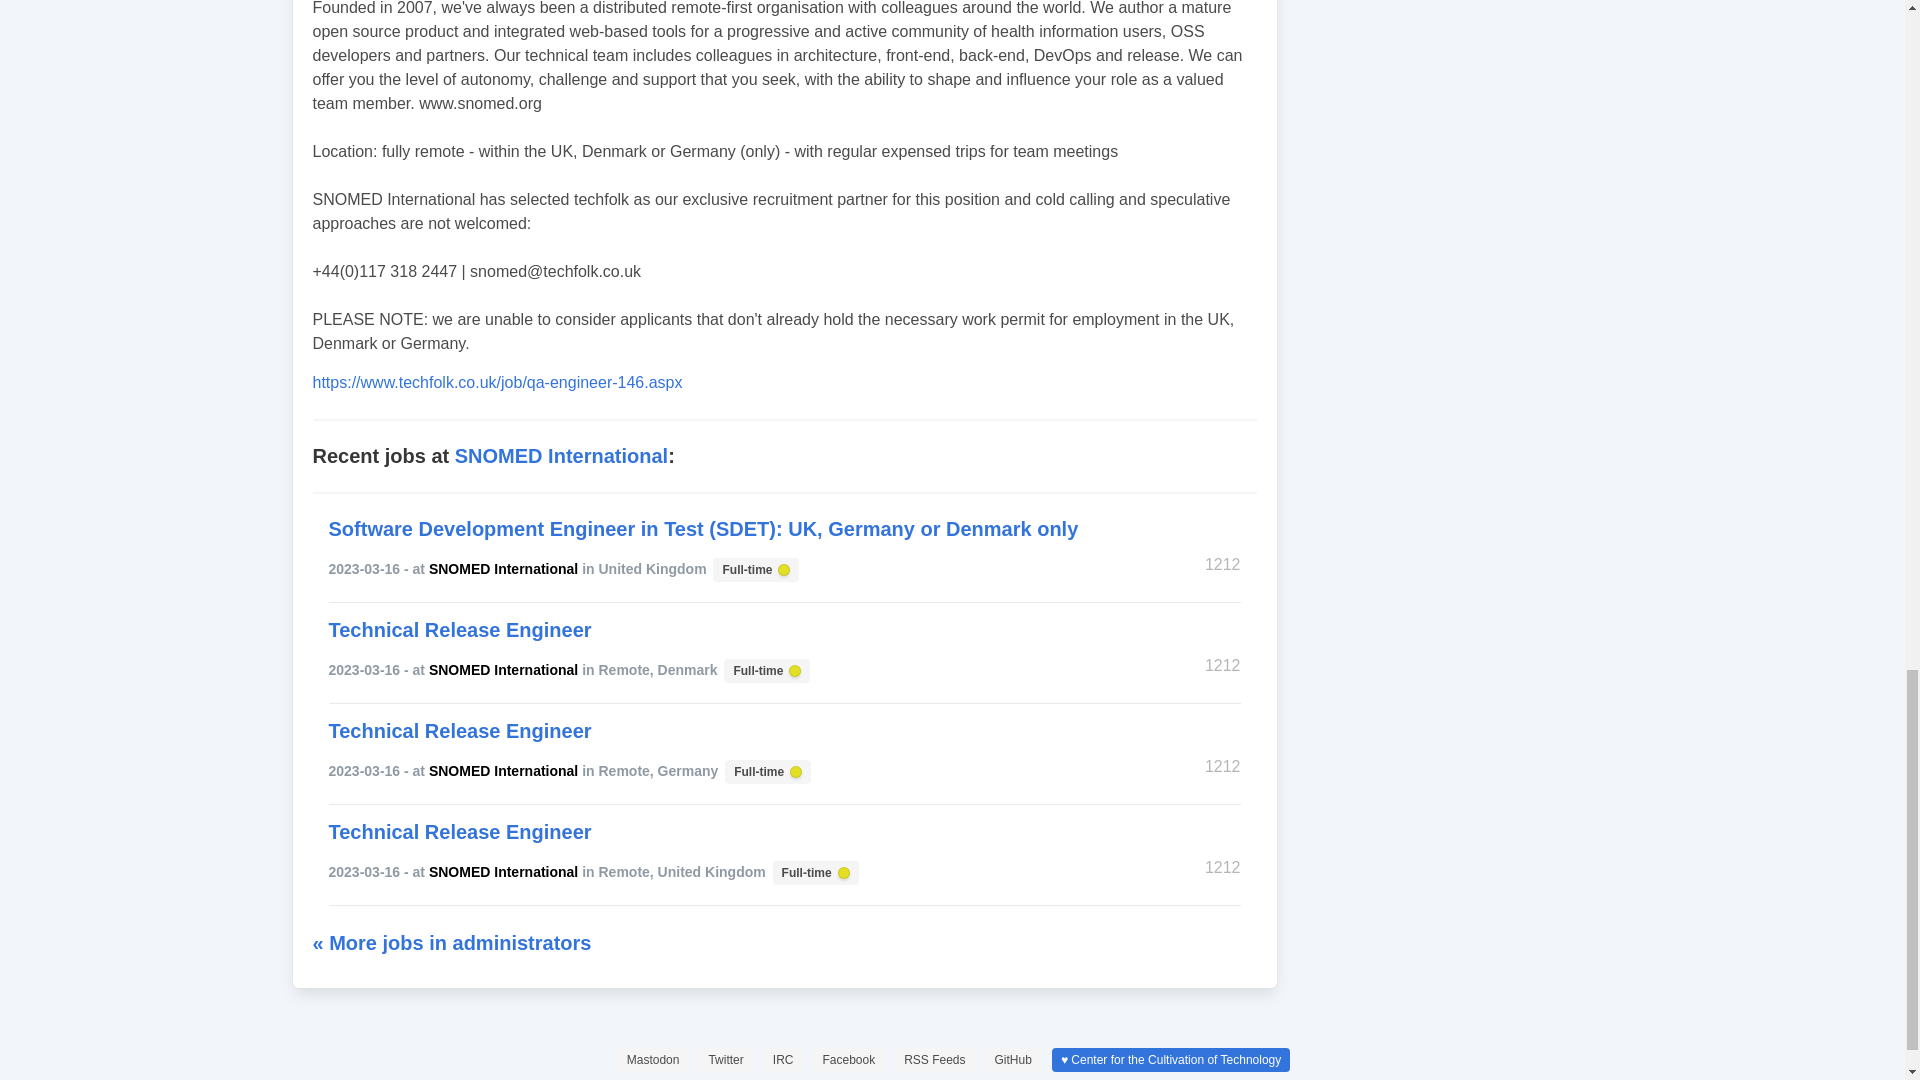 The image size is (1920, 1080). What do you see at coordinates (502, 770) in the screenshot?
I see `SNOMED International` at bounding box center [502, 770].